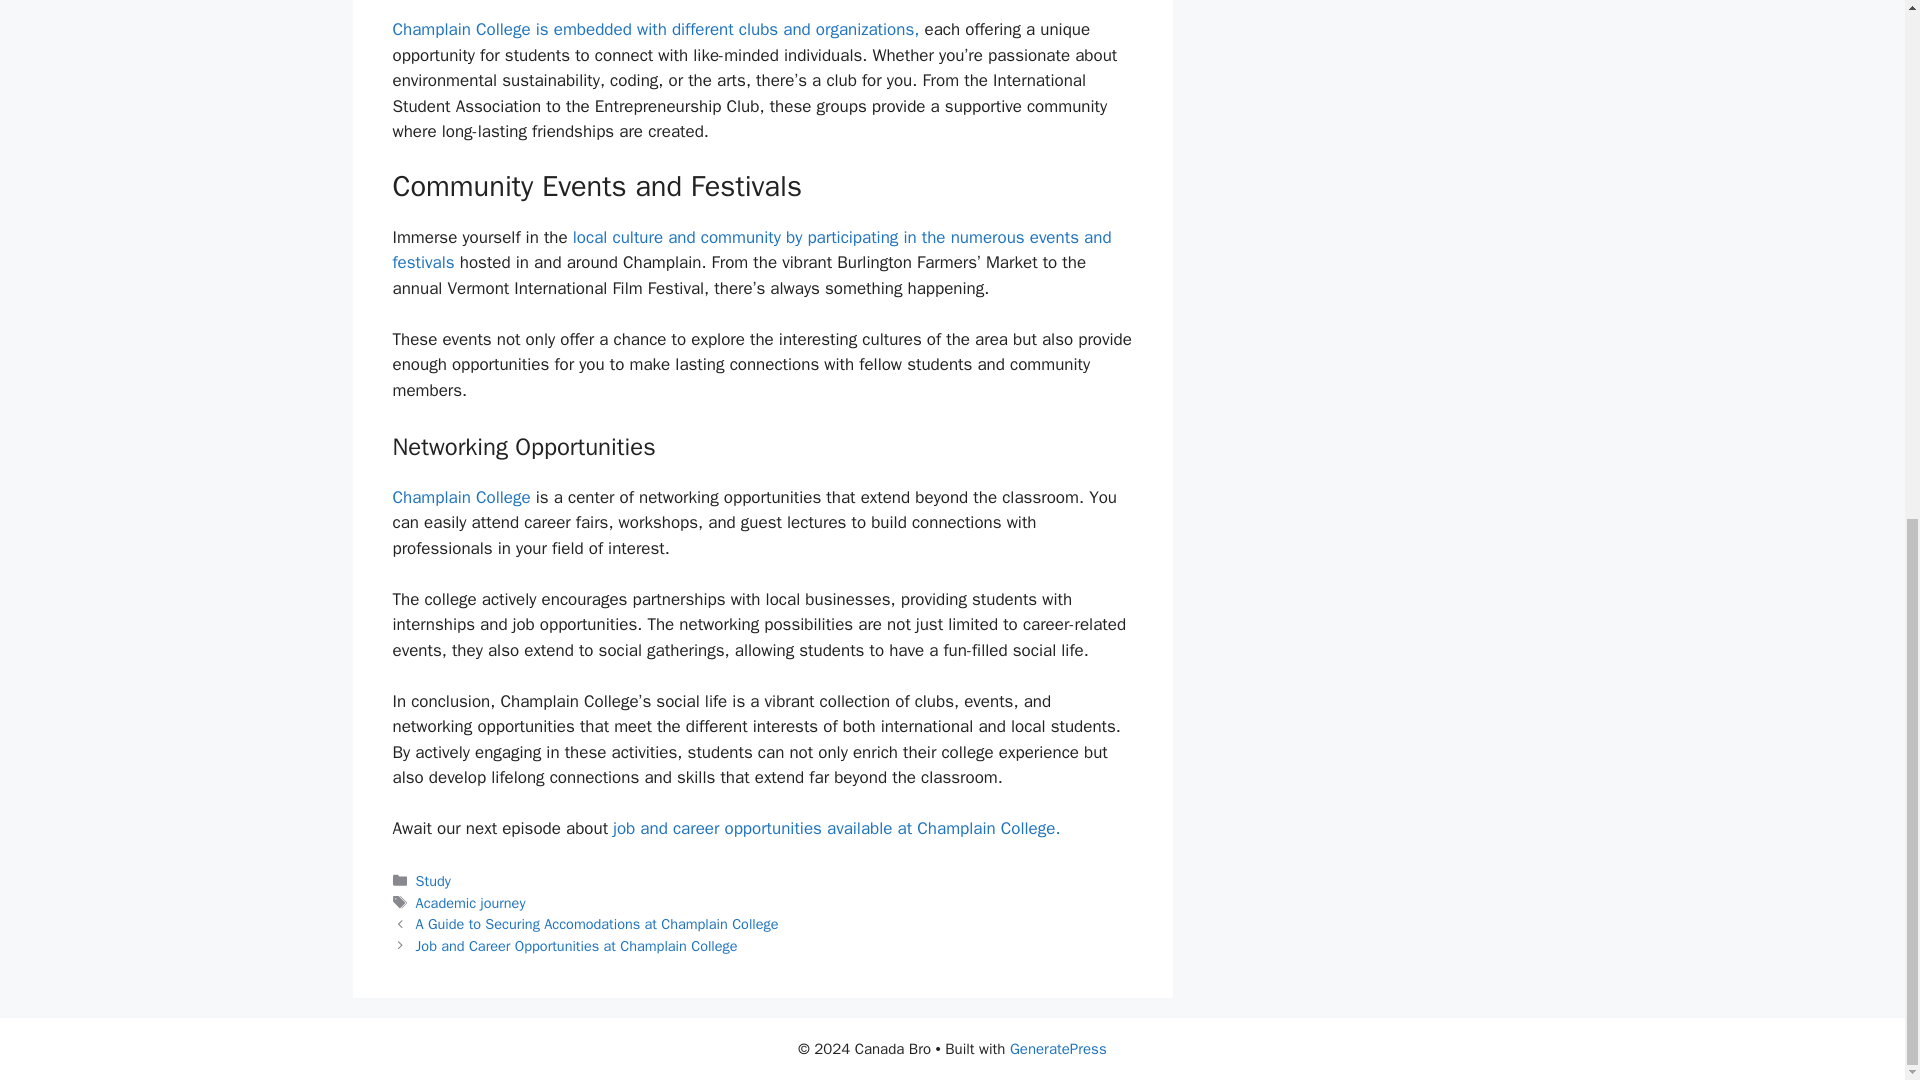  What do you see at coordinates (1058, 1049) in the screenshot?
I see `GeneratePress` at bounding box center [1058, 1049].